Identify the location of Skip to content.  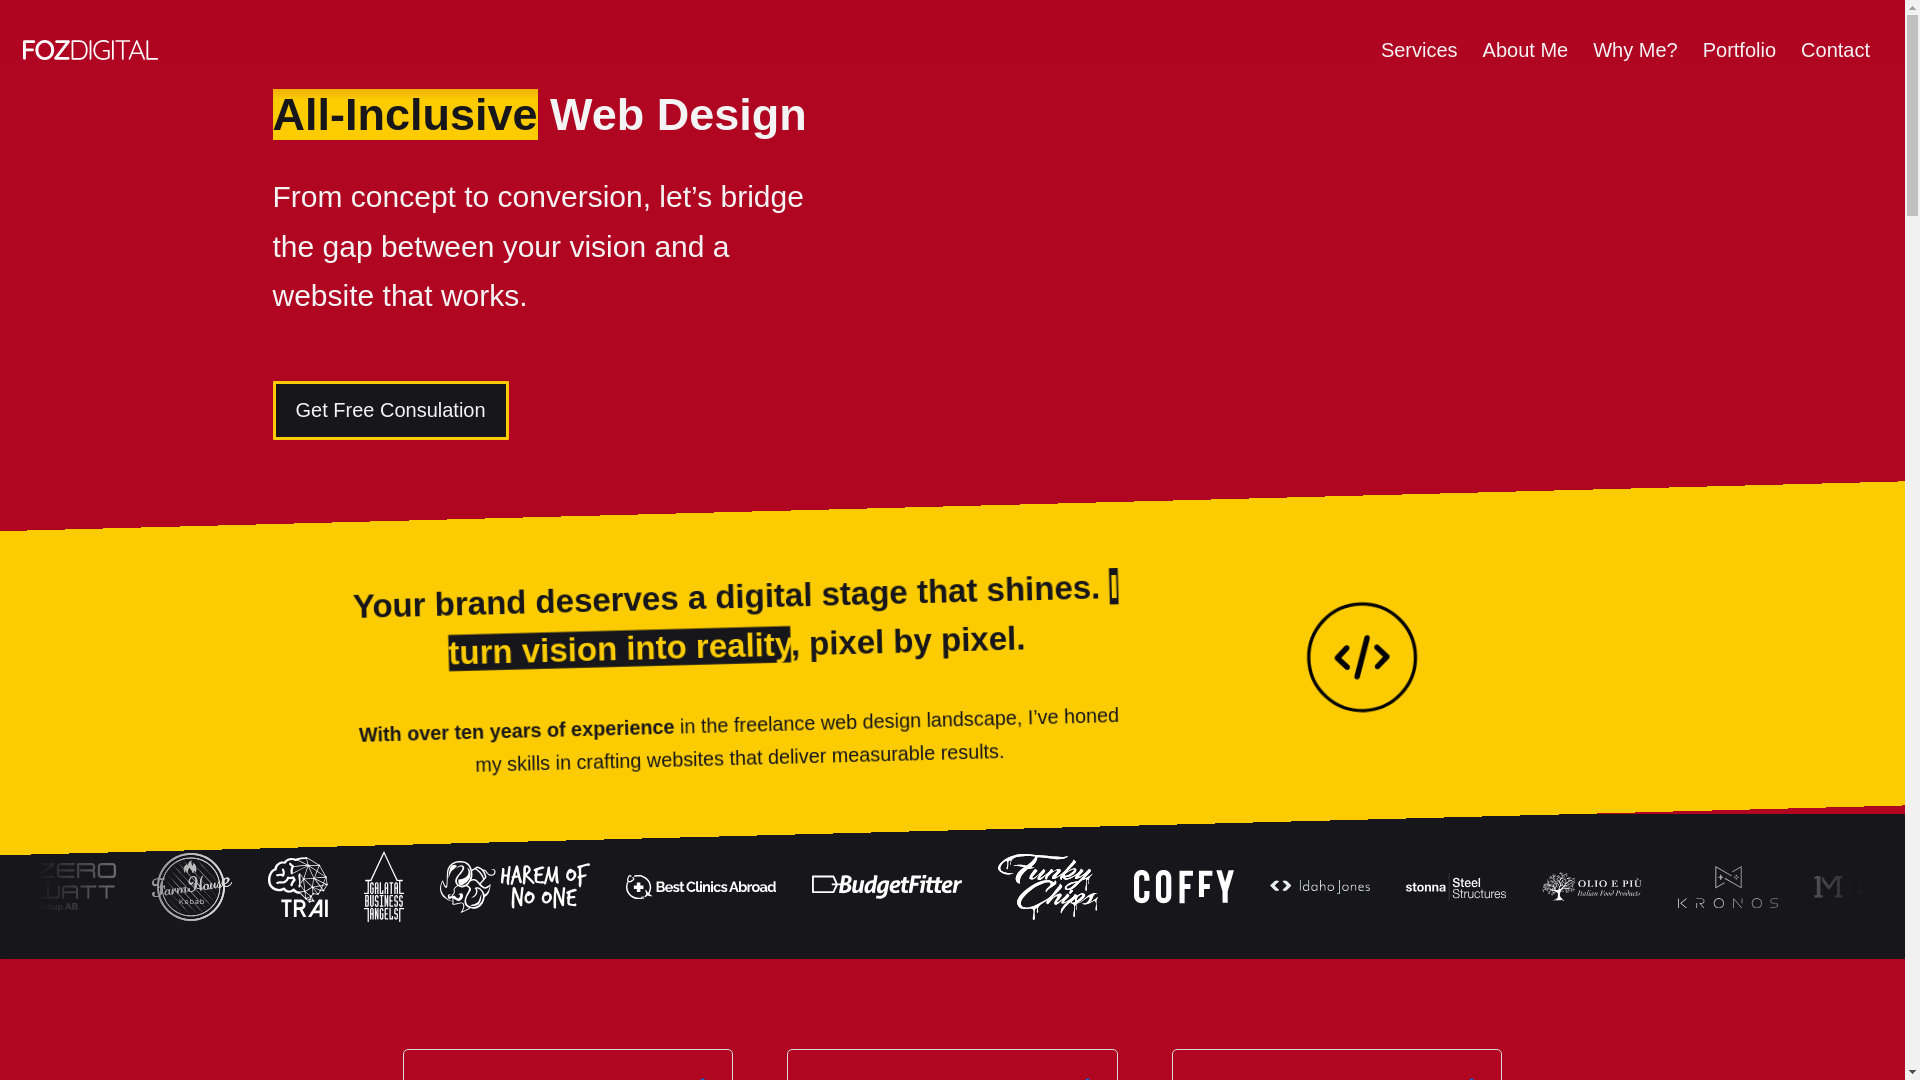
(20, 10).